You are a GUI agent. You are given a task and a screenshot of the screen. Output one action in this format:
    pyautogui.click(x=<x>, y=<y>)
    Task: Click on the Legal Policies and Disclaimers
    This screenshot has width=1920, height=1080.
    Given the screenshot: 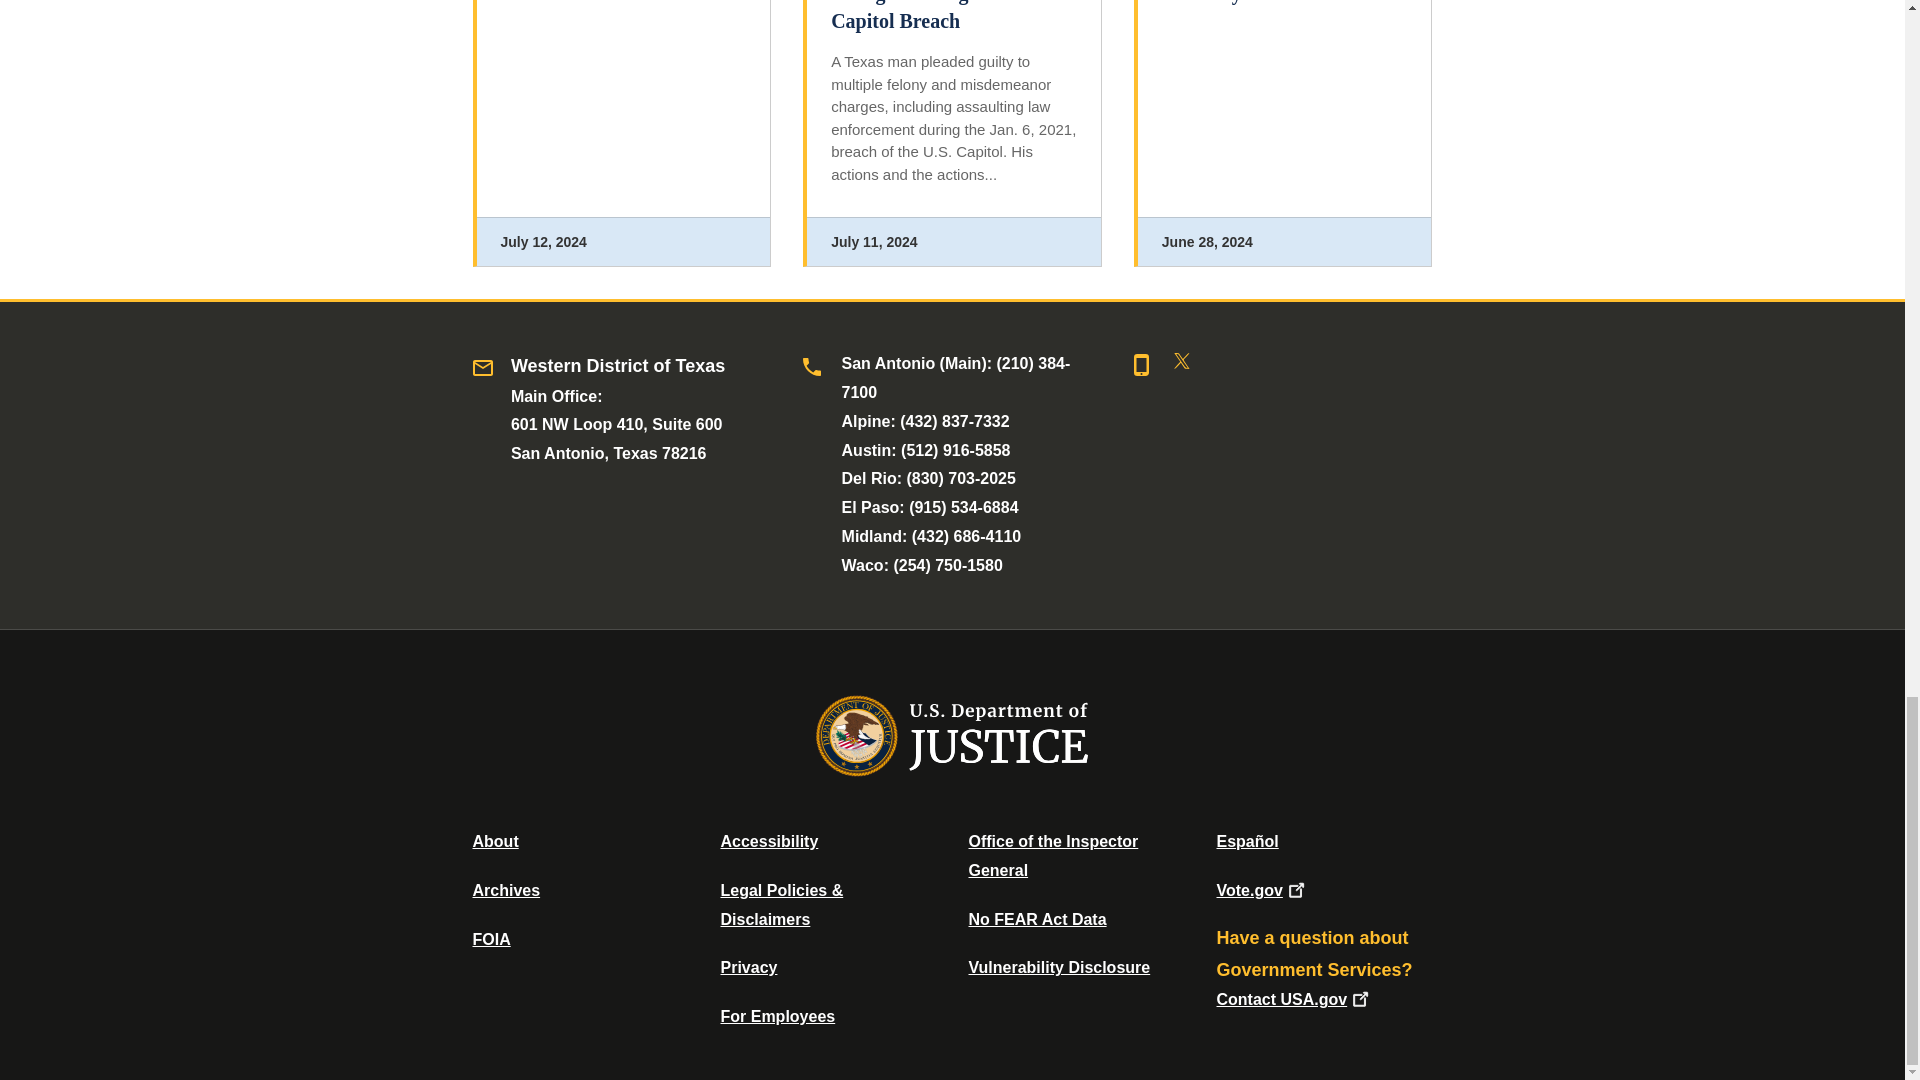 What is the action you would take?
    pyautogui.click(x=781, y=904)
    